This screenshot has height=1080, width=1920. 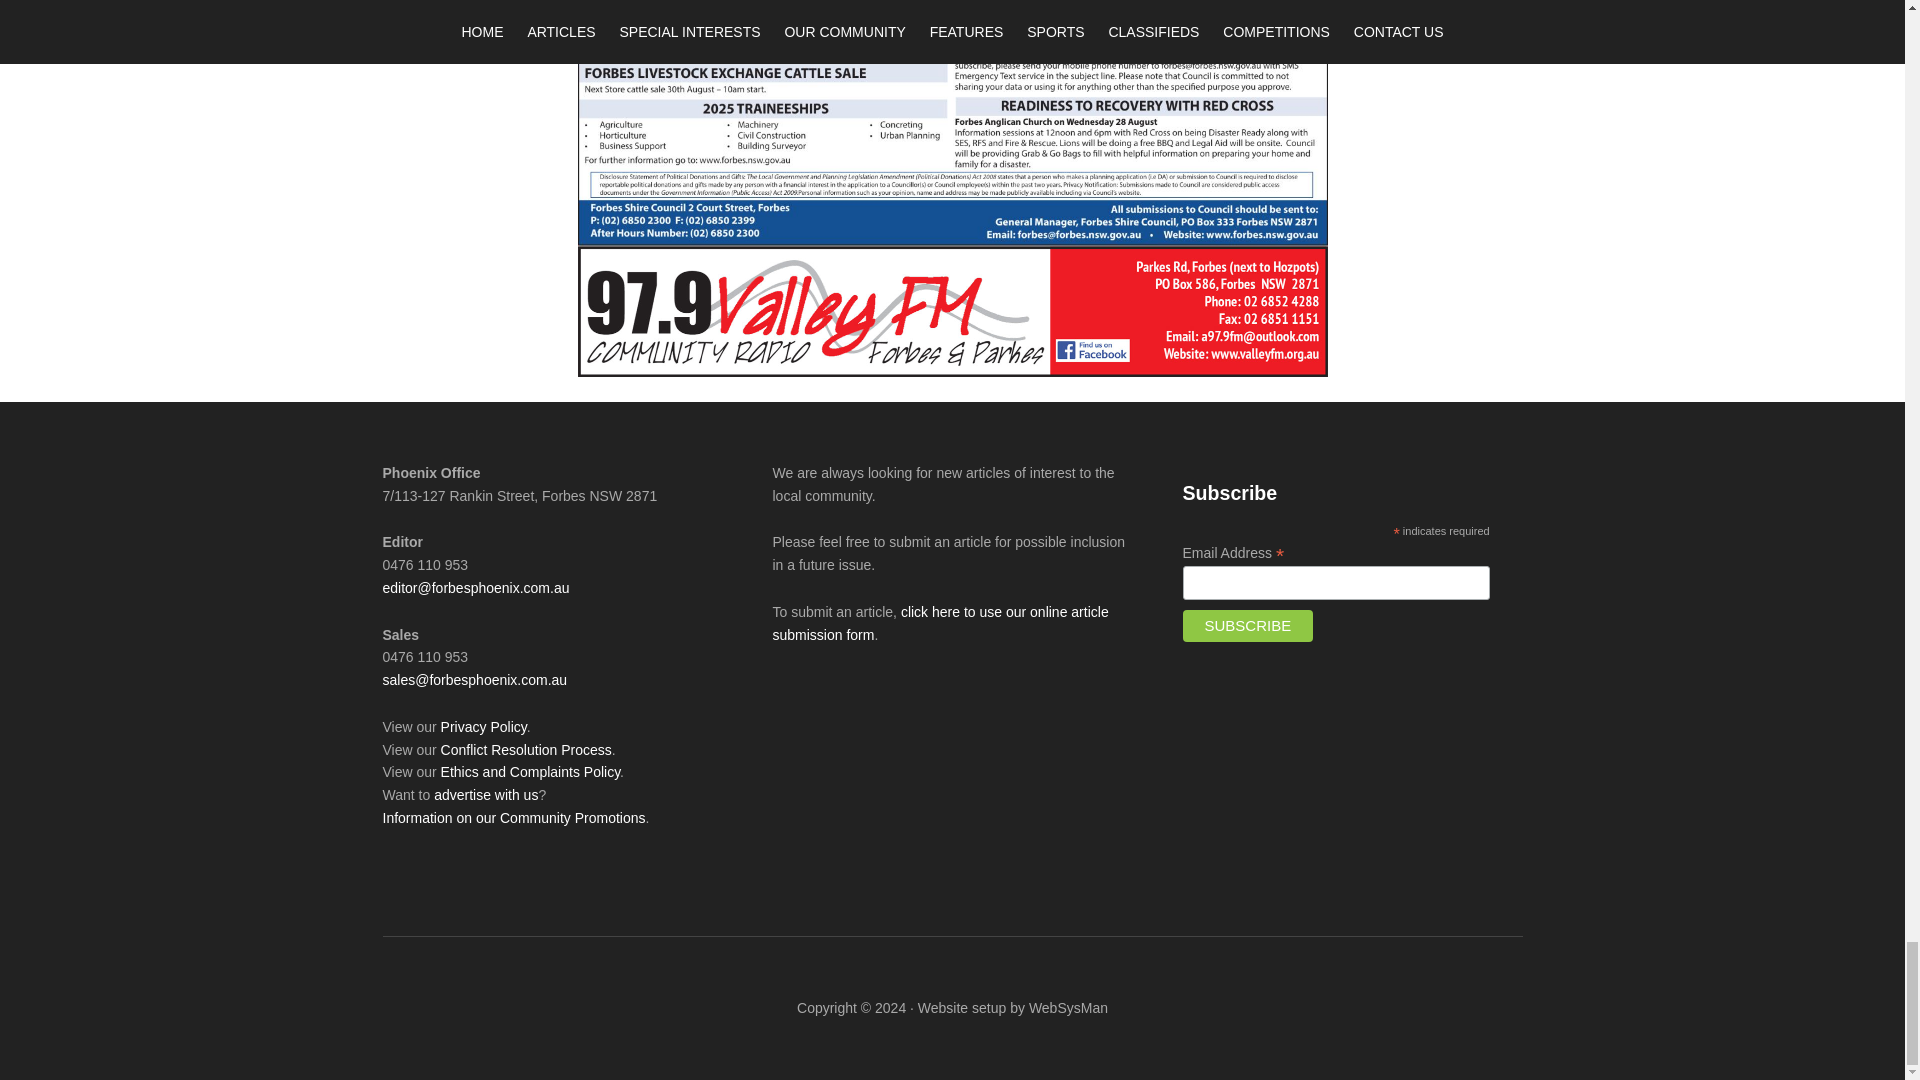 What do you see at coordinates (485, 795) in the screenshot?
I see `Advertise with Us` at bounding box center [485, 795].